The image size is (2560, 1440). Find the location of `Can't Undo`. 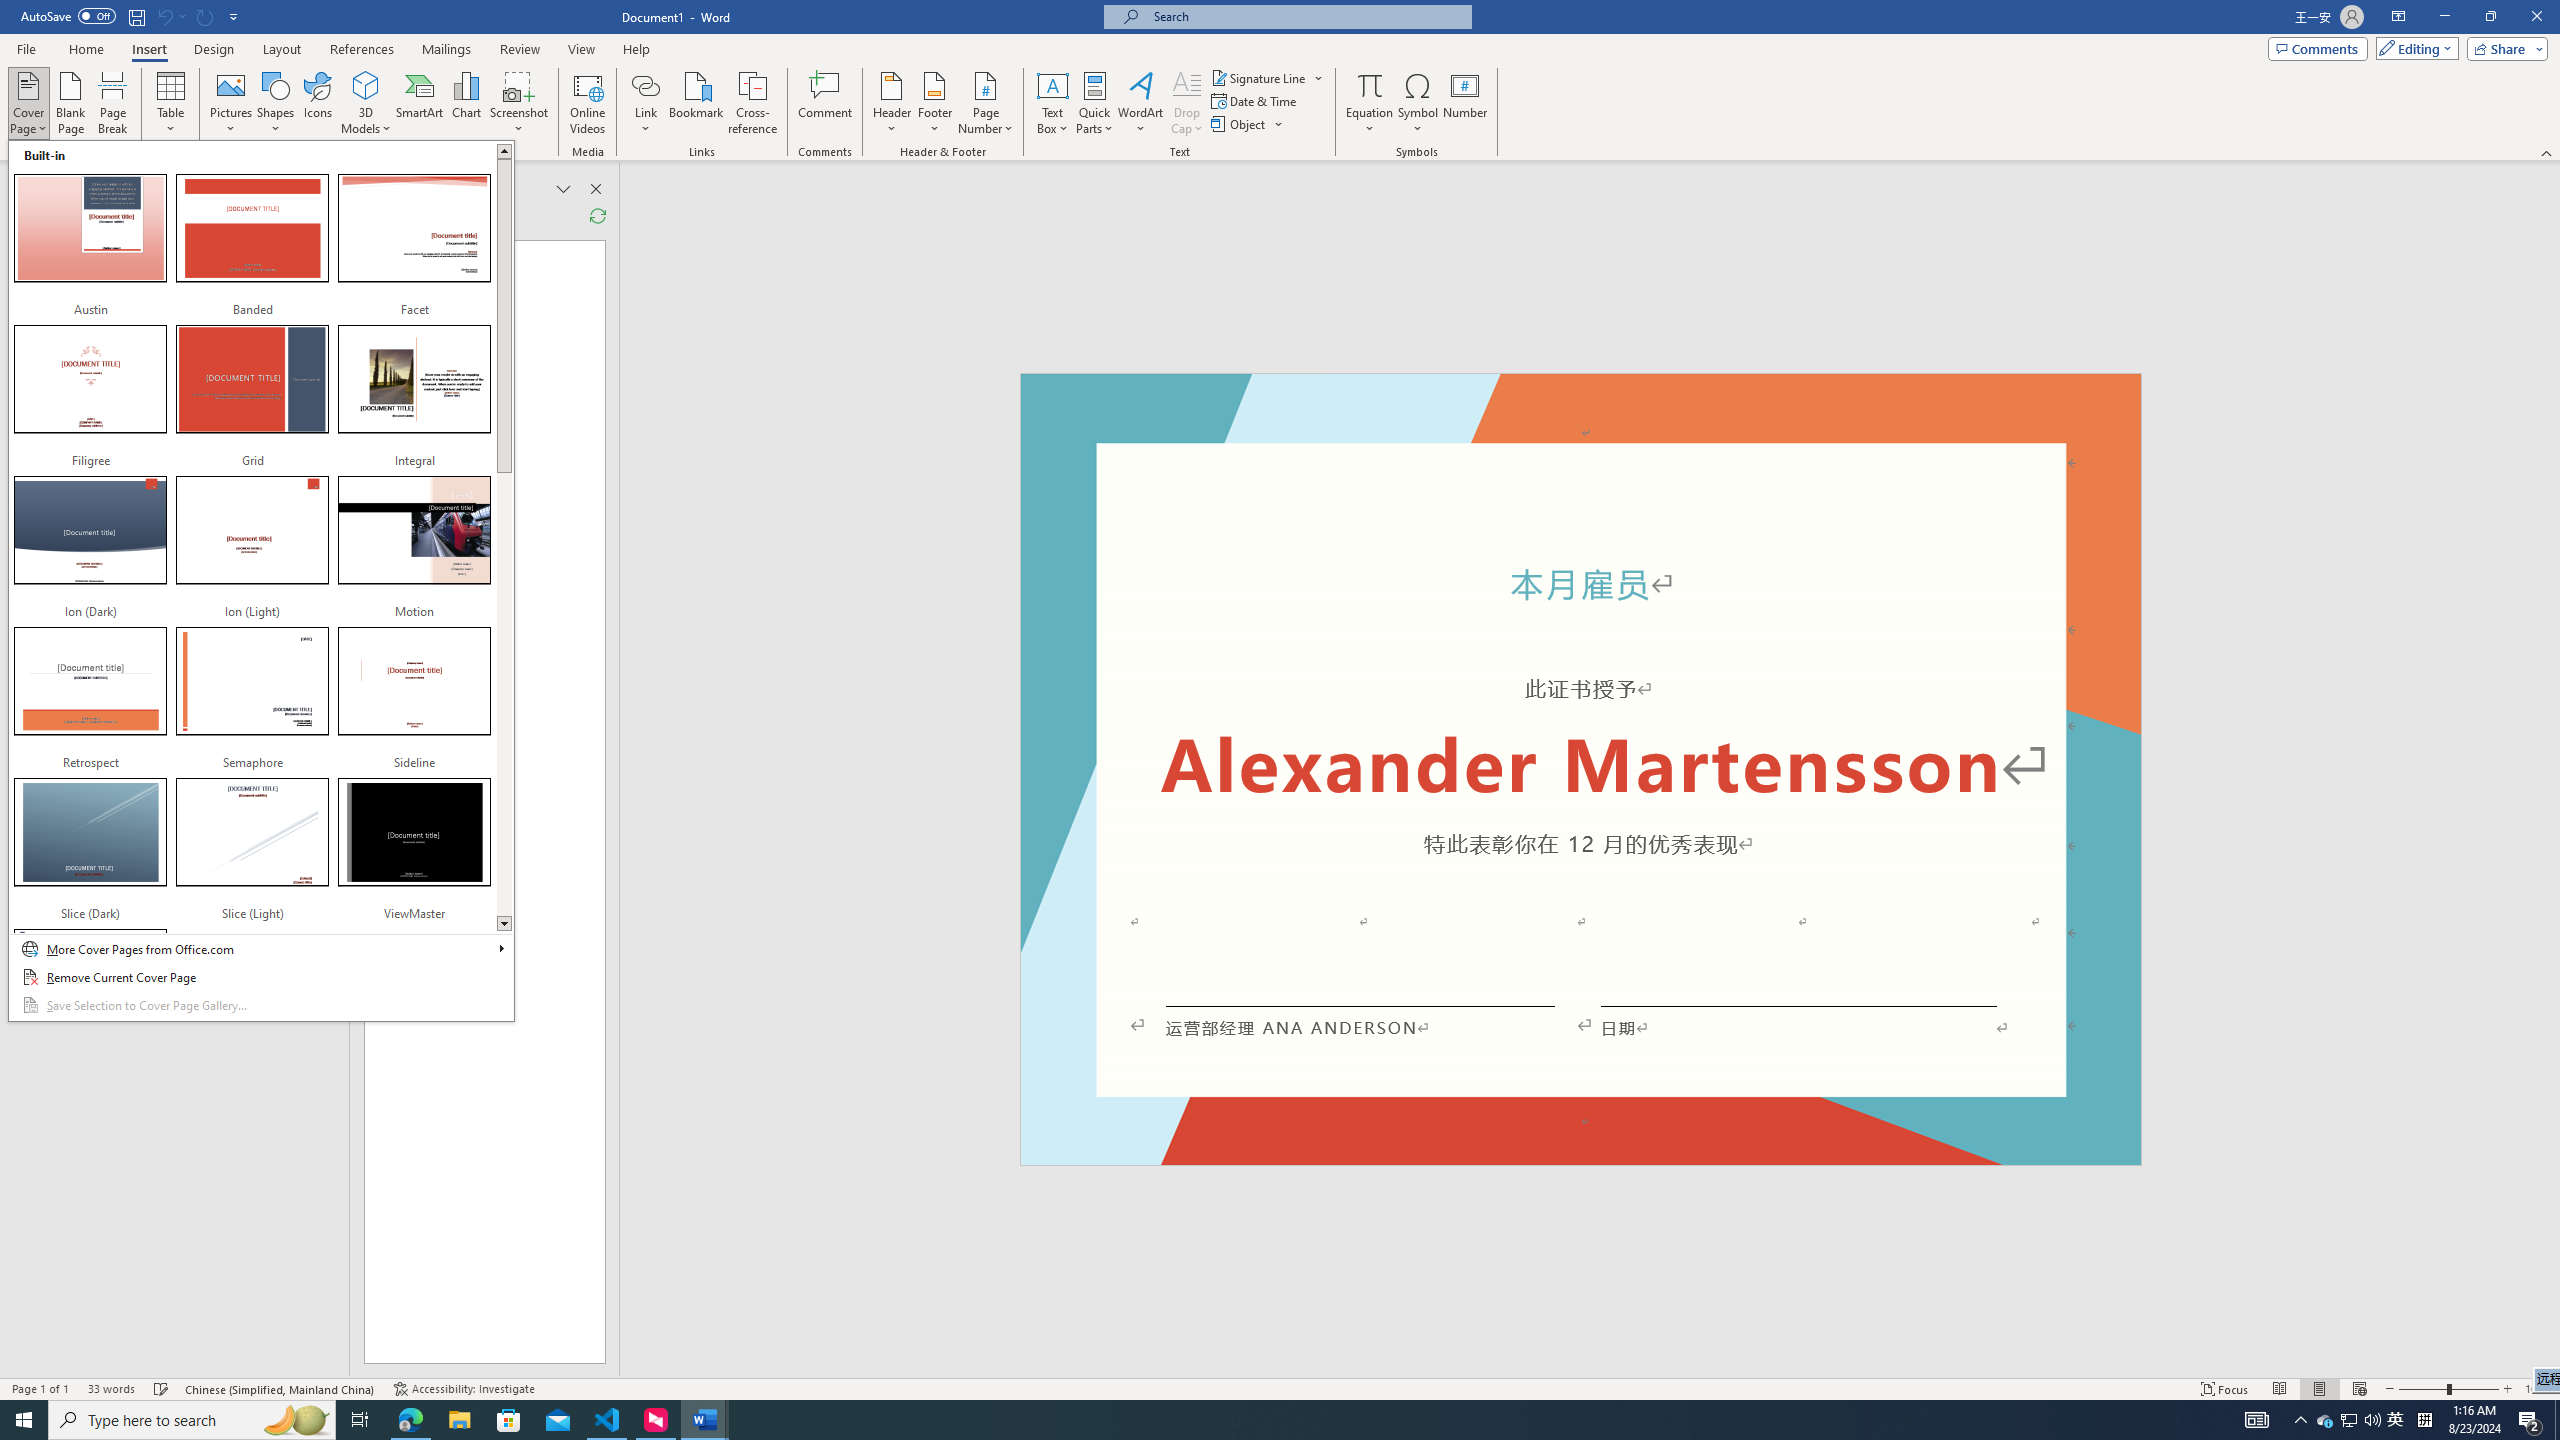

Can't Undo is located at coordinates (232, 103).